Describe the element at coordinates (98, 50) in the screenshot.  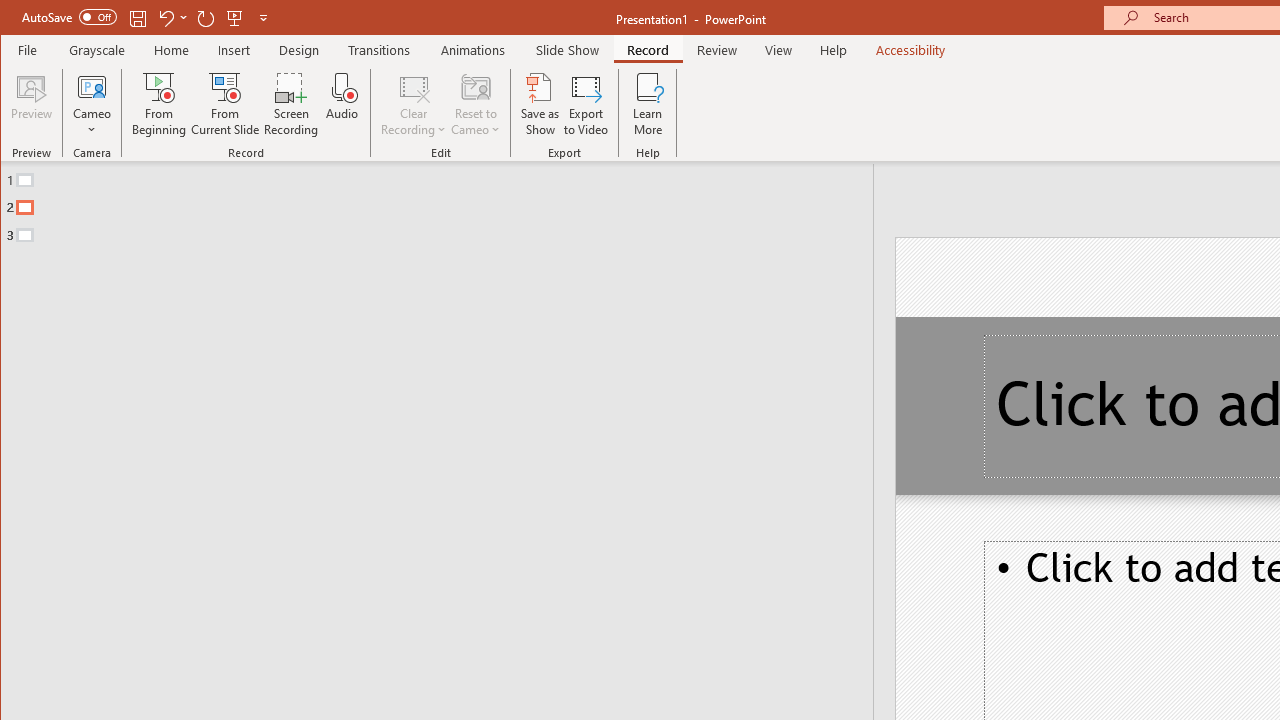
I see `Grayscale` at that location.